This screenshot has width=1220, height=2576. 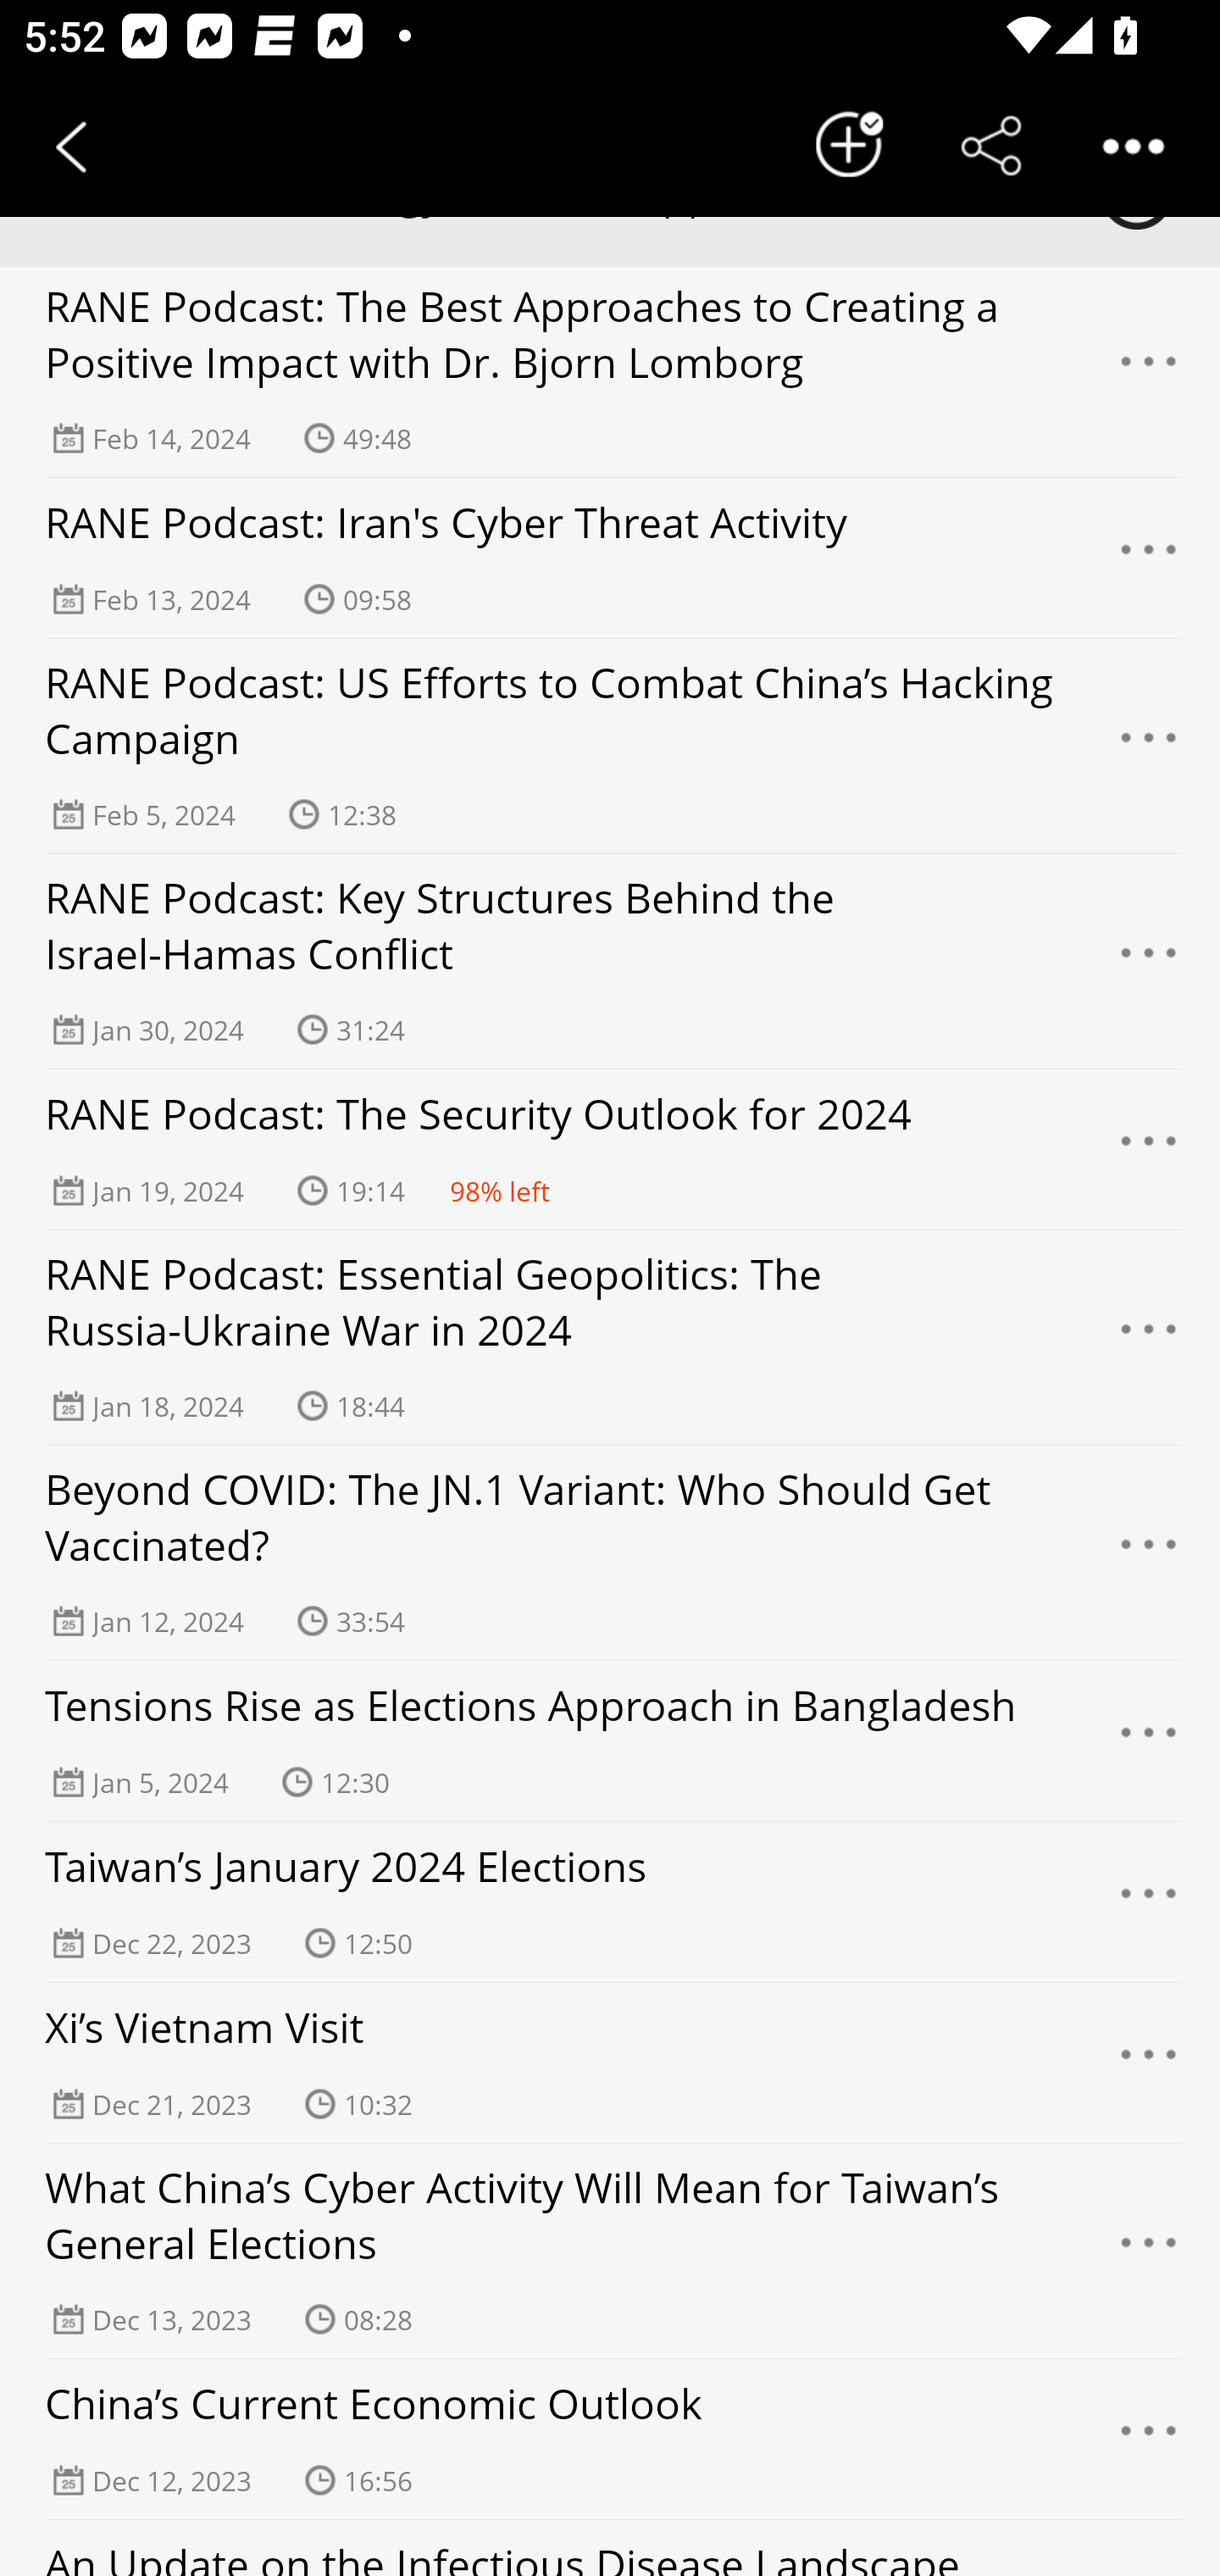 What do you see at coordinates (1149, 558) in the screenshot?
I see `Menu` at bounding box center [1149, 558].